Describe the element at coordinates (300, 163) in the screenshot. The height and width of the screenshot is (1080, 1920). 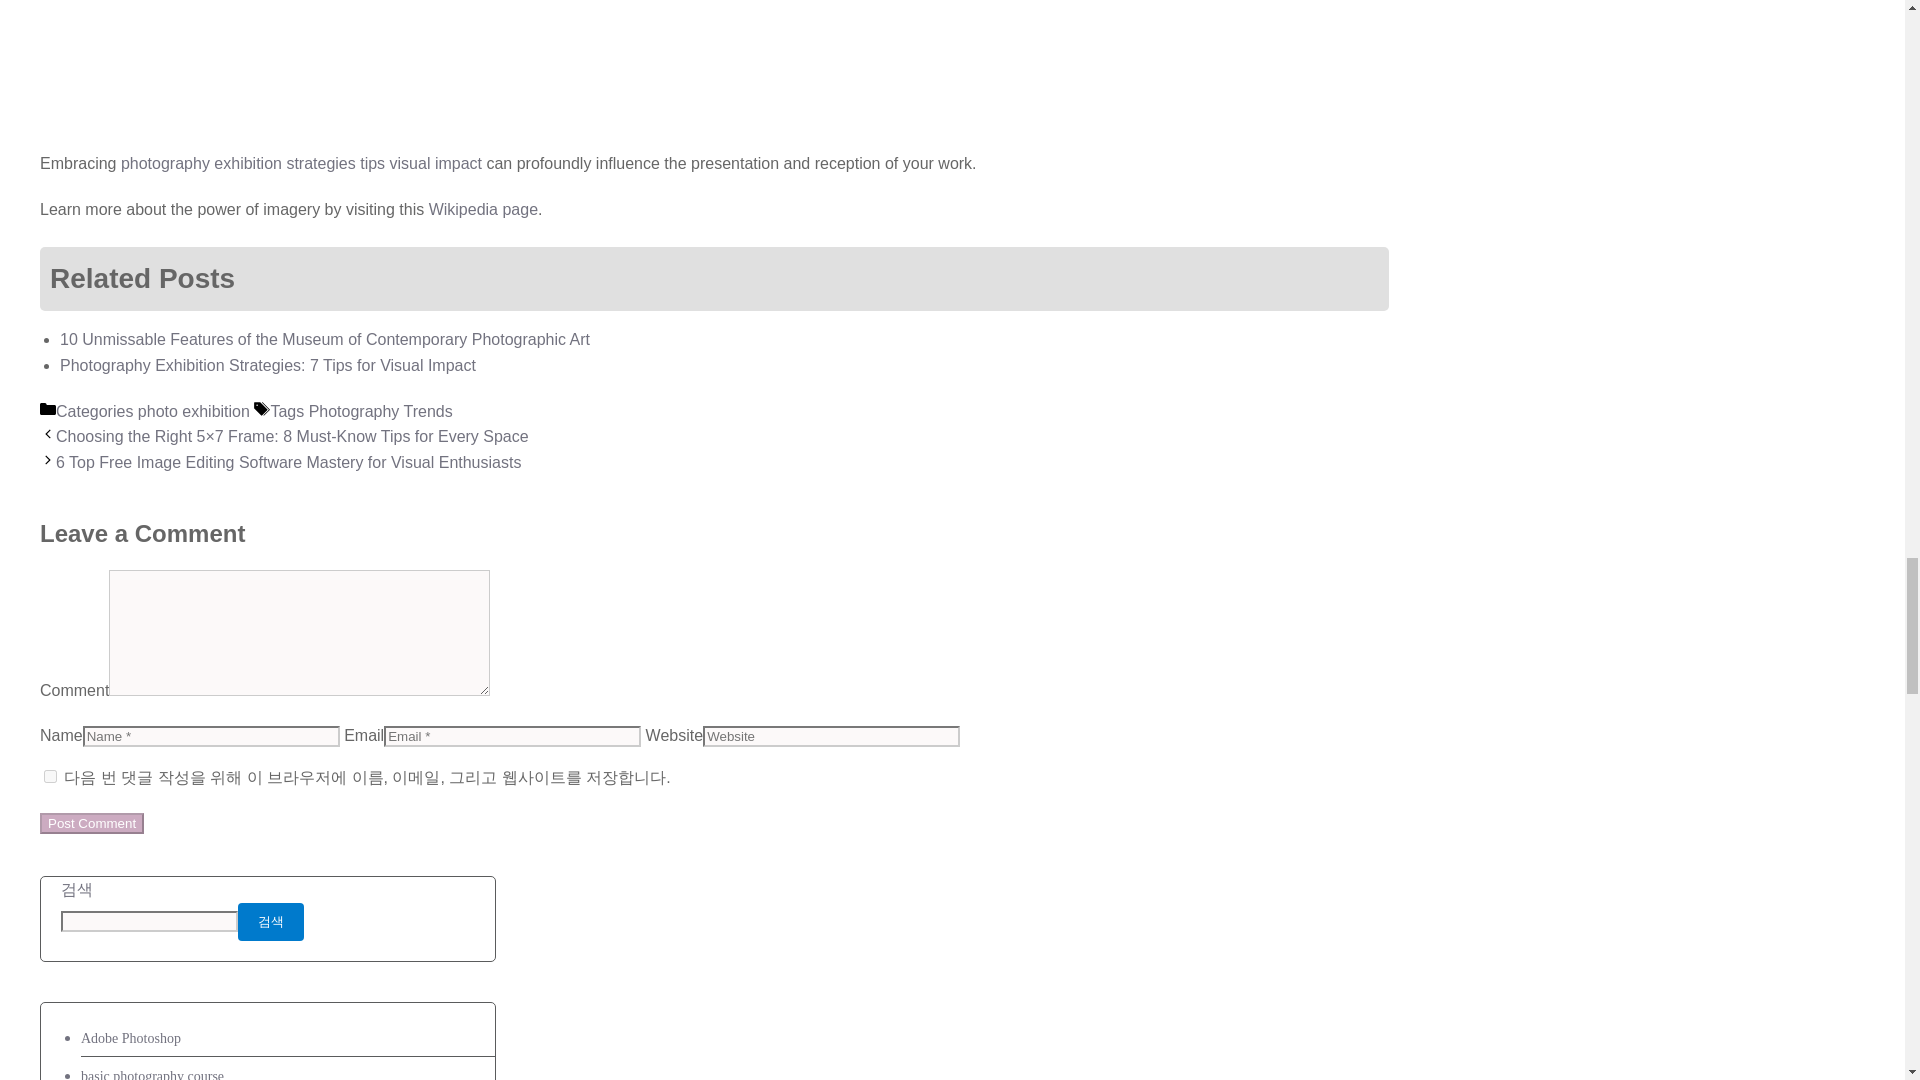
I see `photography exhibition strategies tips visual impact` at that location.